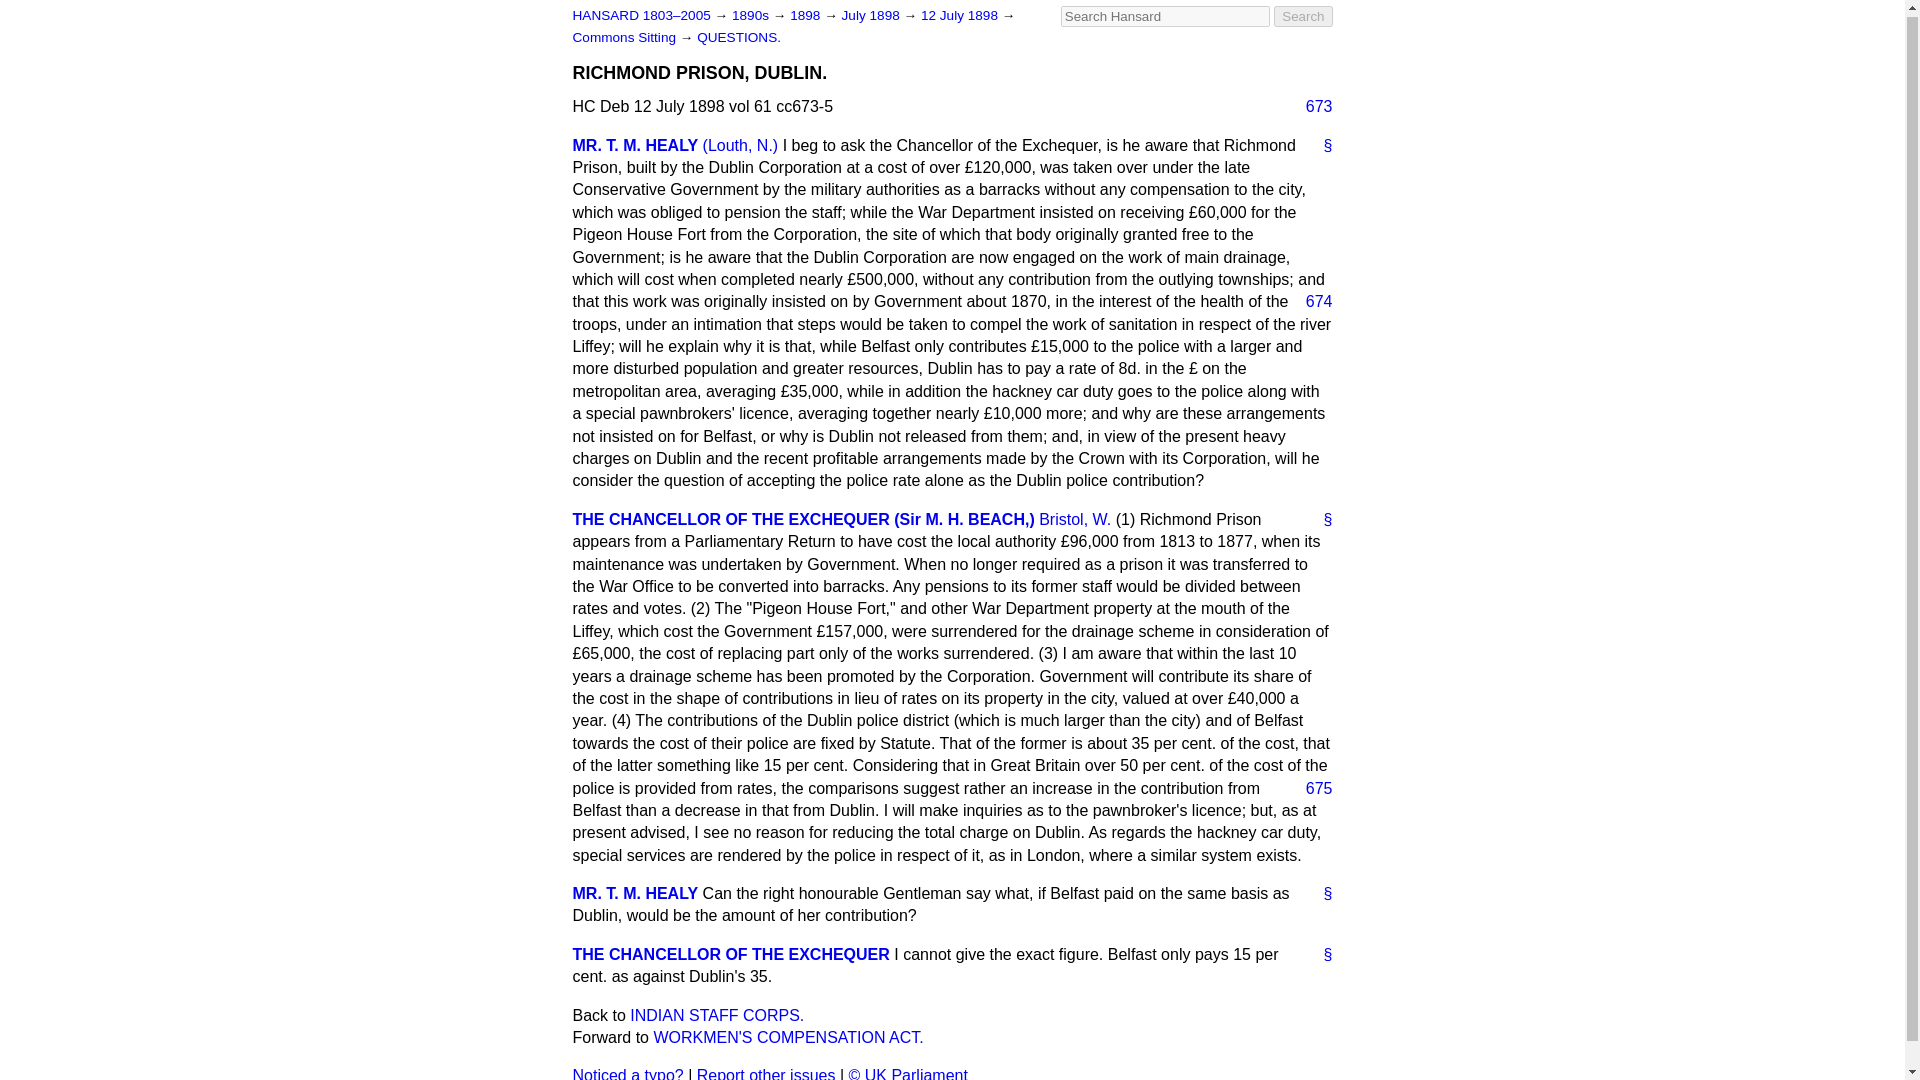 This screenshot has width=1920, height=1080. I want to click on Link to this speech by Mr Timothy Healy, so click(1320, 146).